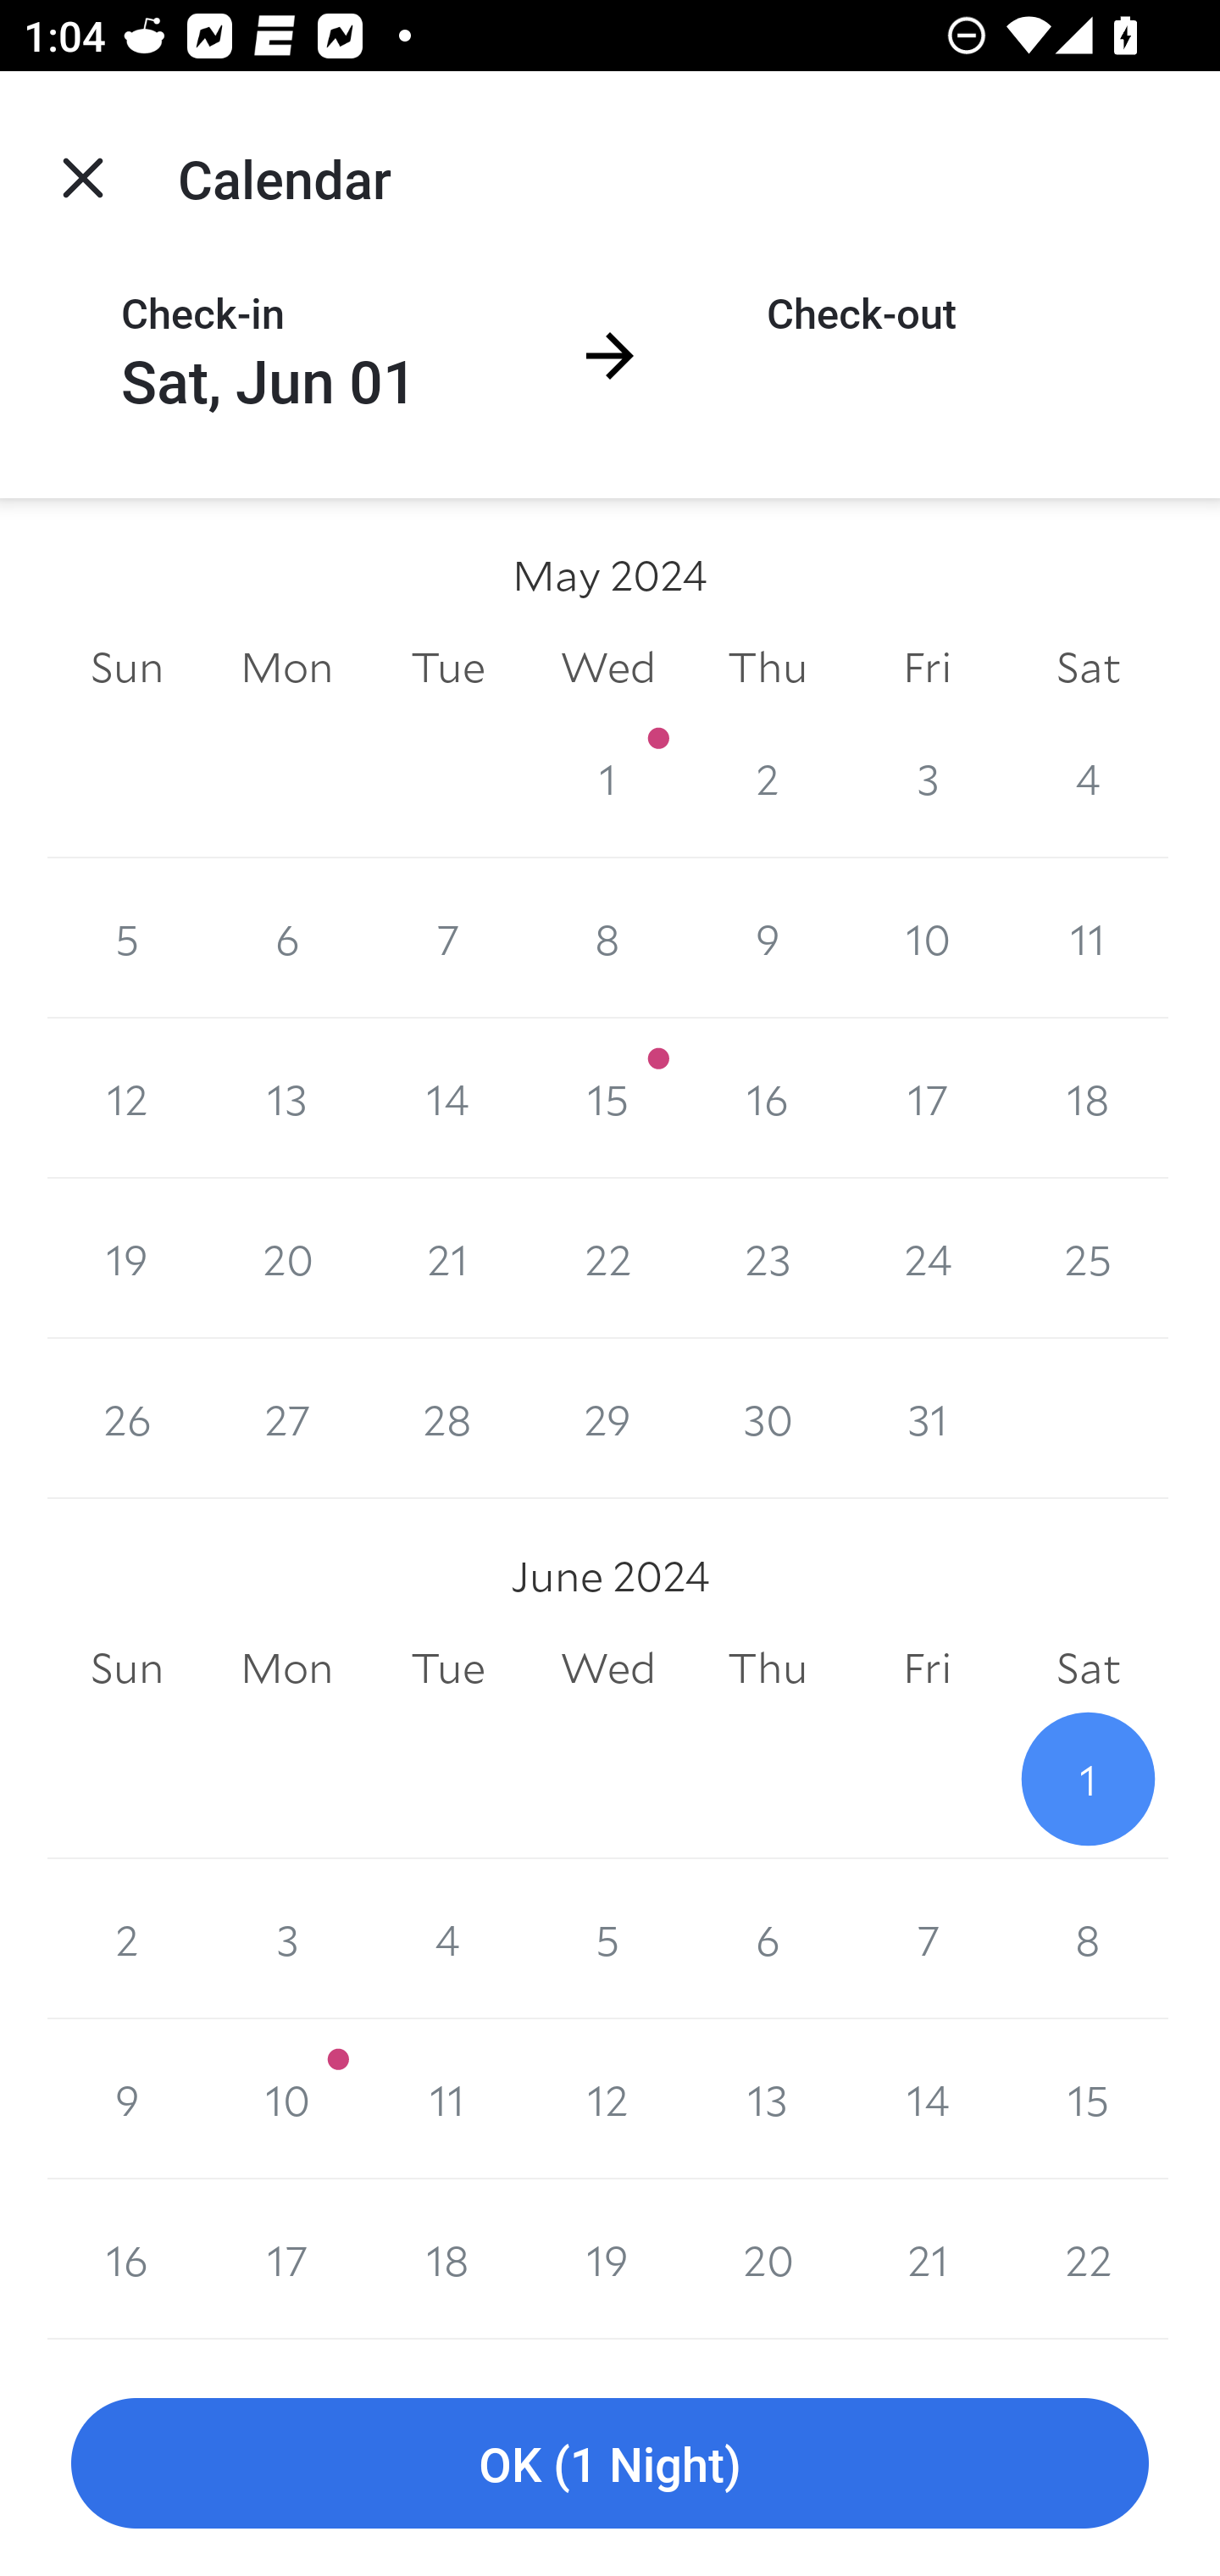  What do you see at coordinates (768, 666) in the screenshot?
I see `Thu` at bounding box center [768, 666].